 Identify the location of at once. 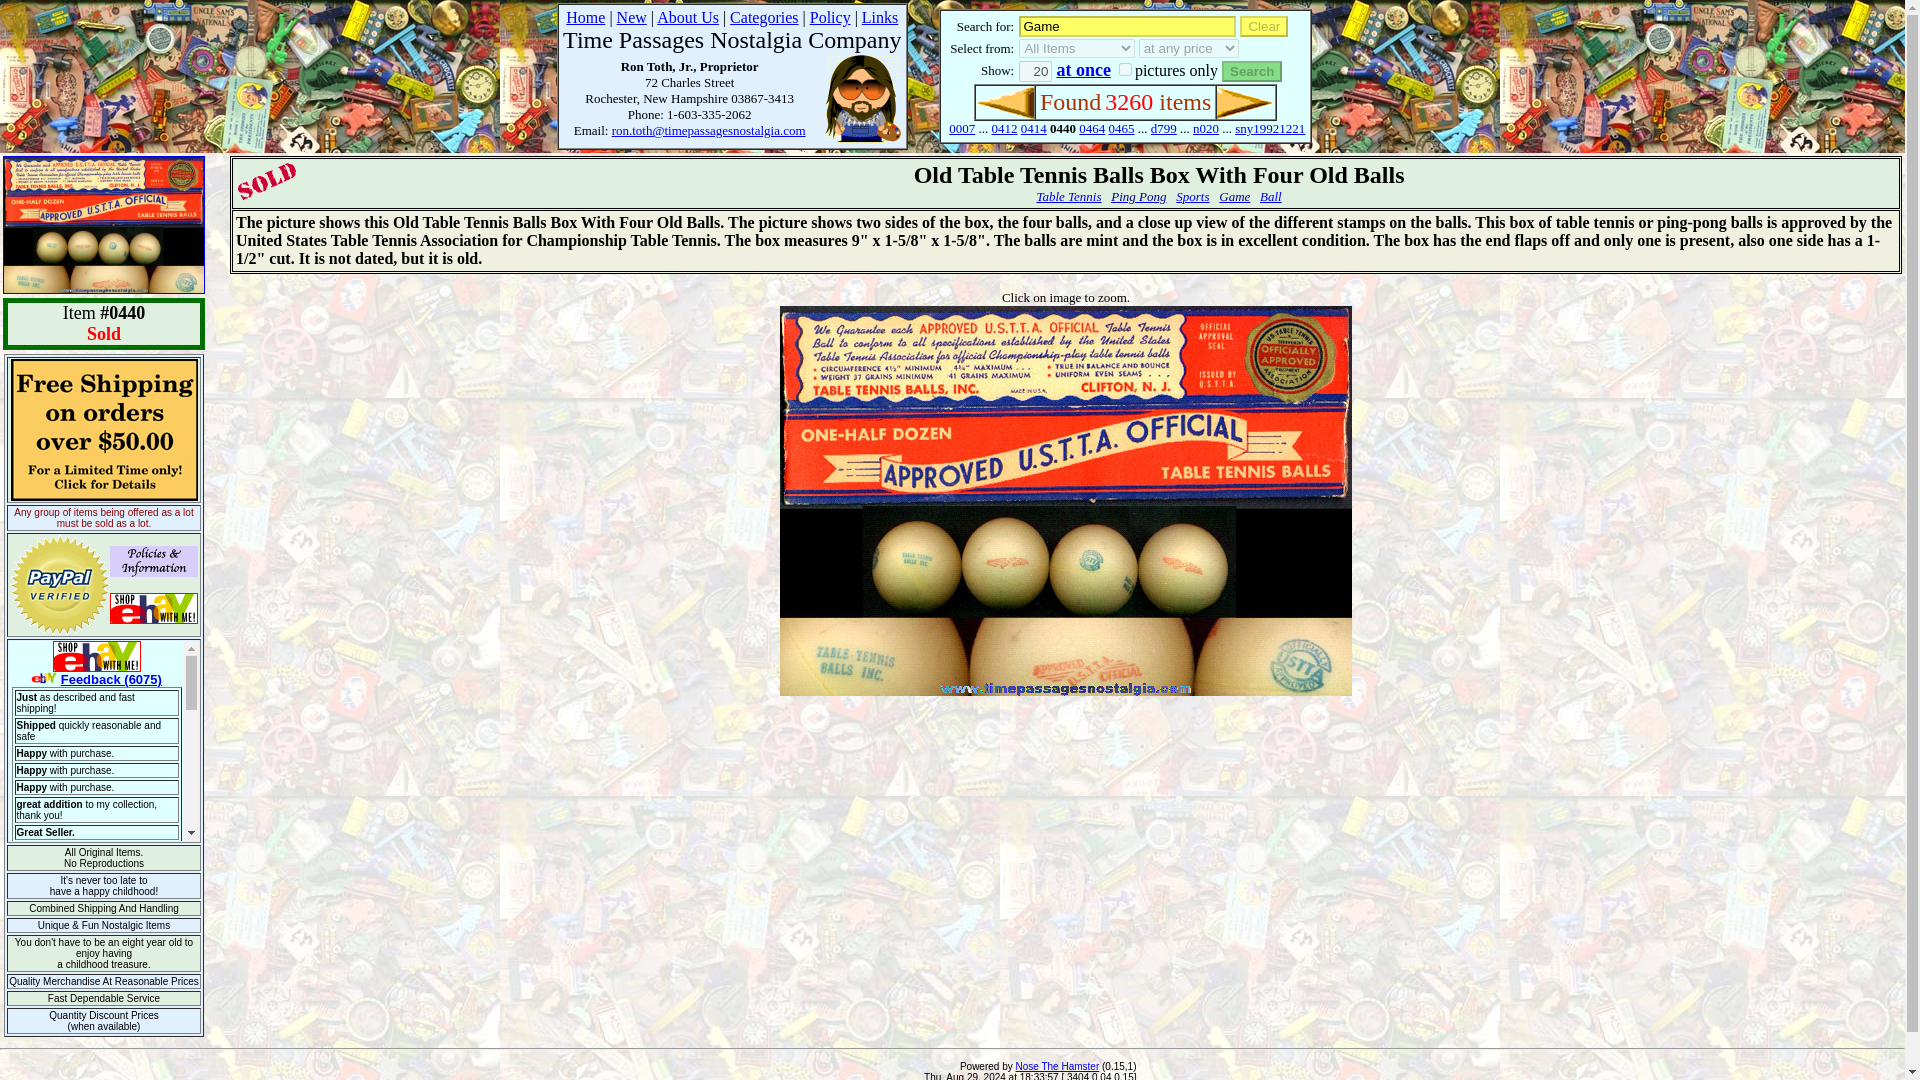
(1082, 70).